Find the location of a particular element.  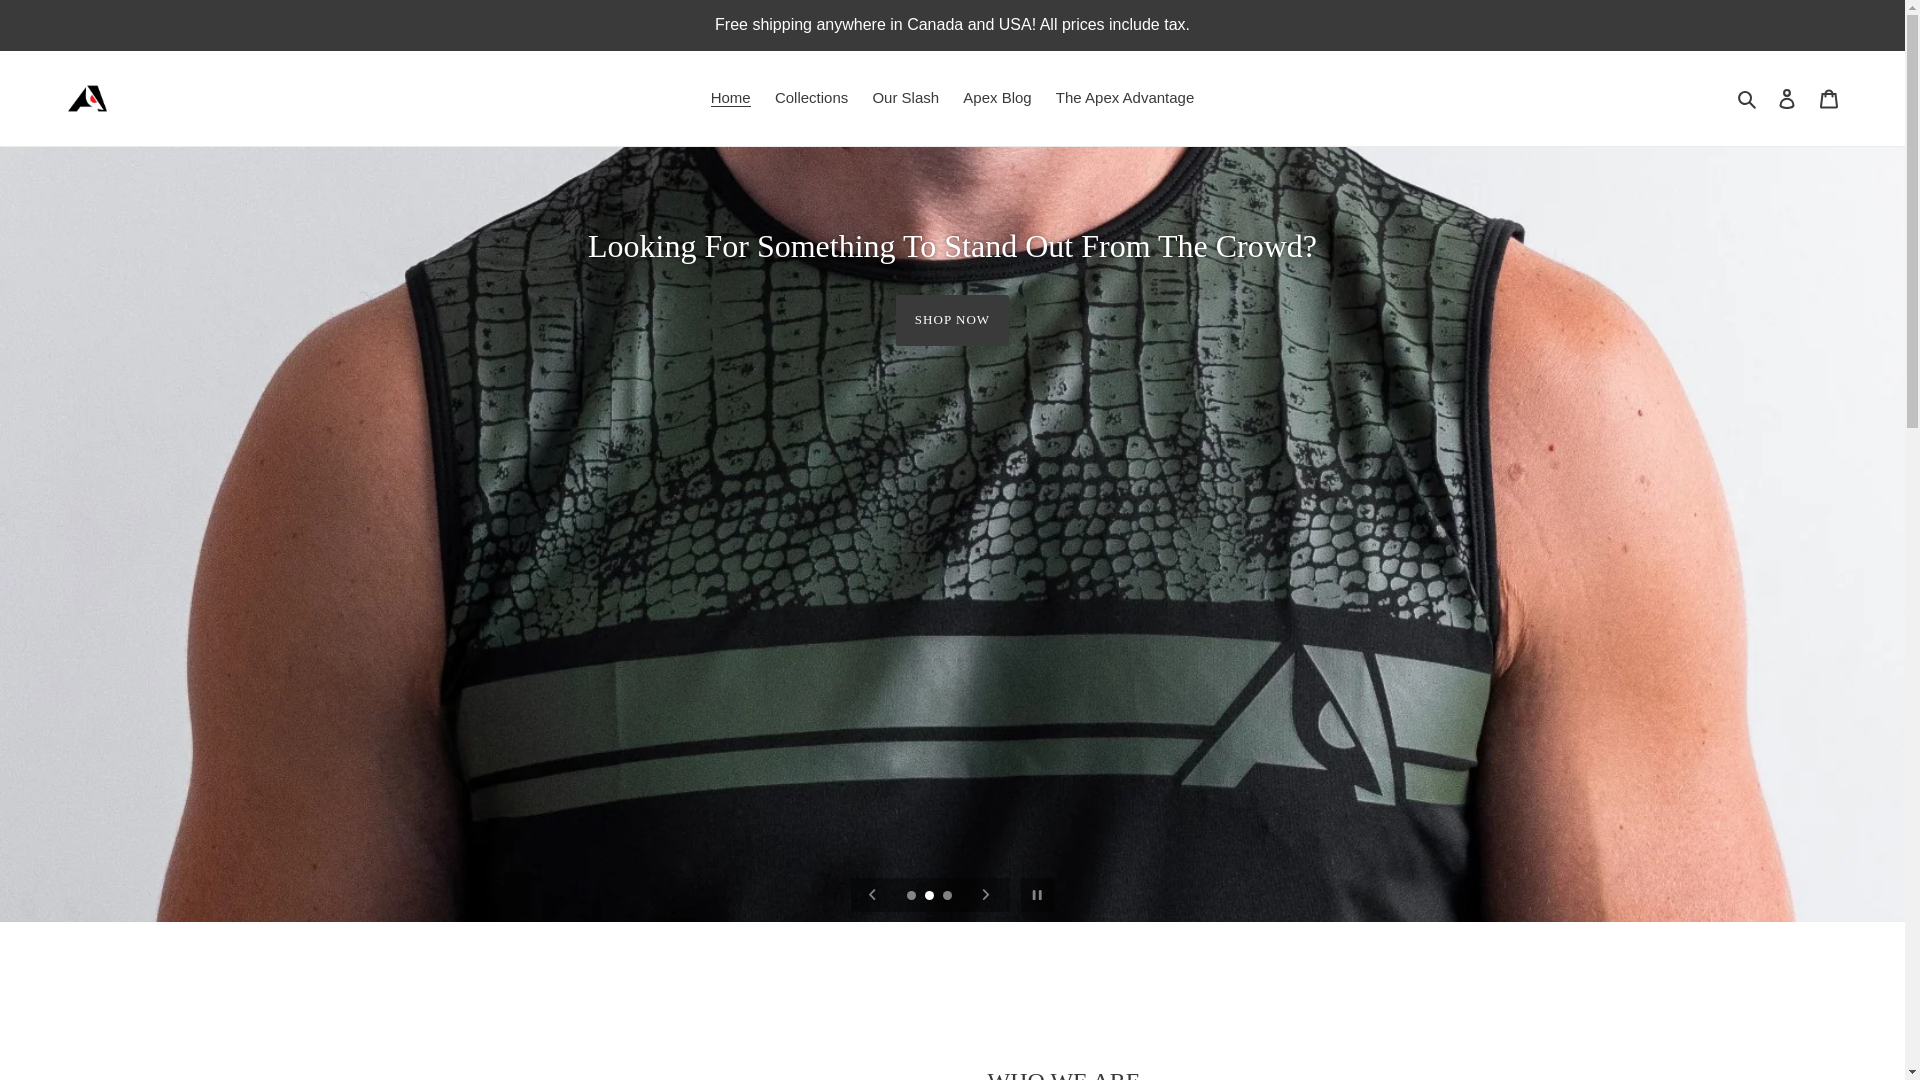

The Apex Advantage is located at coordinates (1125, 98).